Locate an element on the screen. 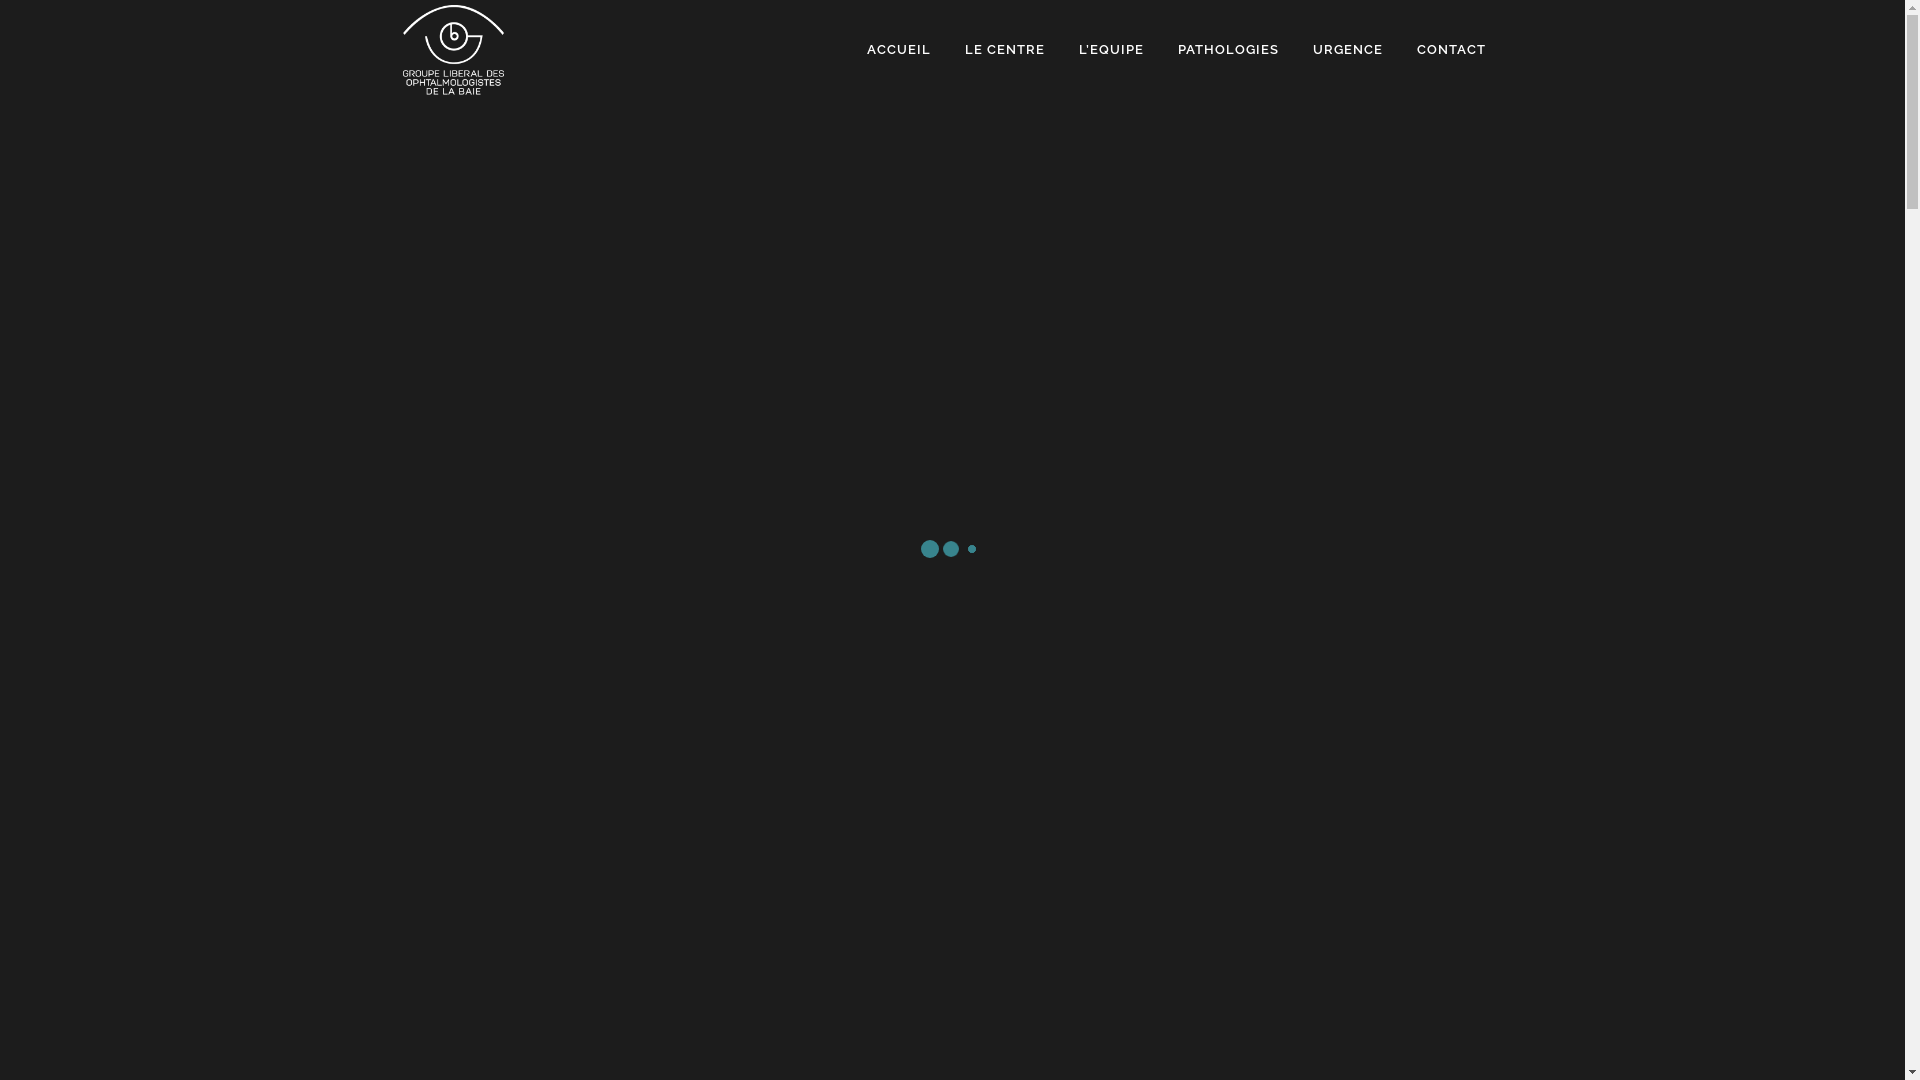 The height and width of the screenshot is (1080, 1920). LE CENTRE is located at coordinates (1005, 50).